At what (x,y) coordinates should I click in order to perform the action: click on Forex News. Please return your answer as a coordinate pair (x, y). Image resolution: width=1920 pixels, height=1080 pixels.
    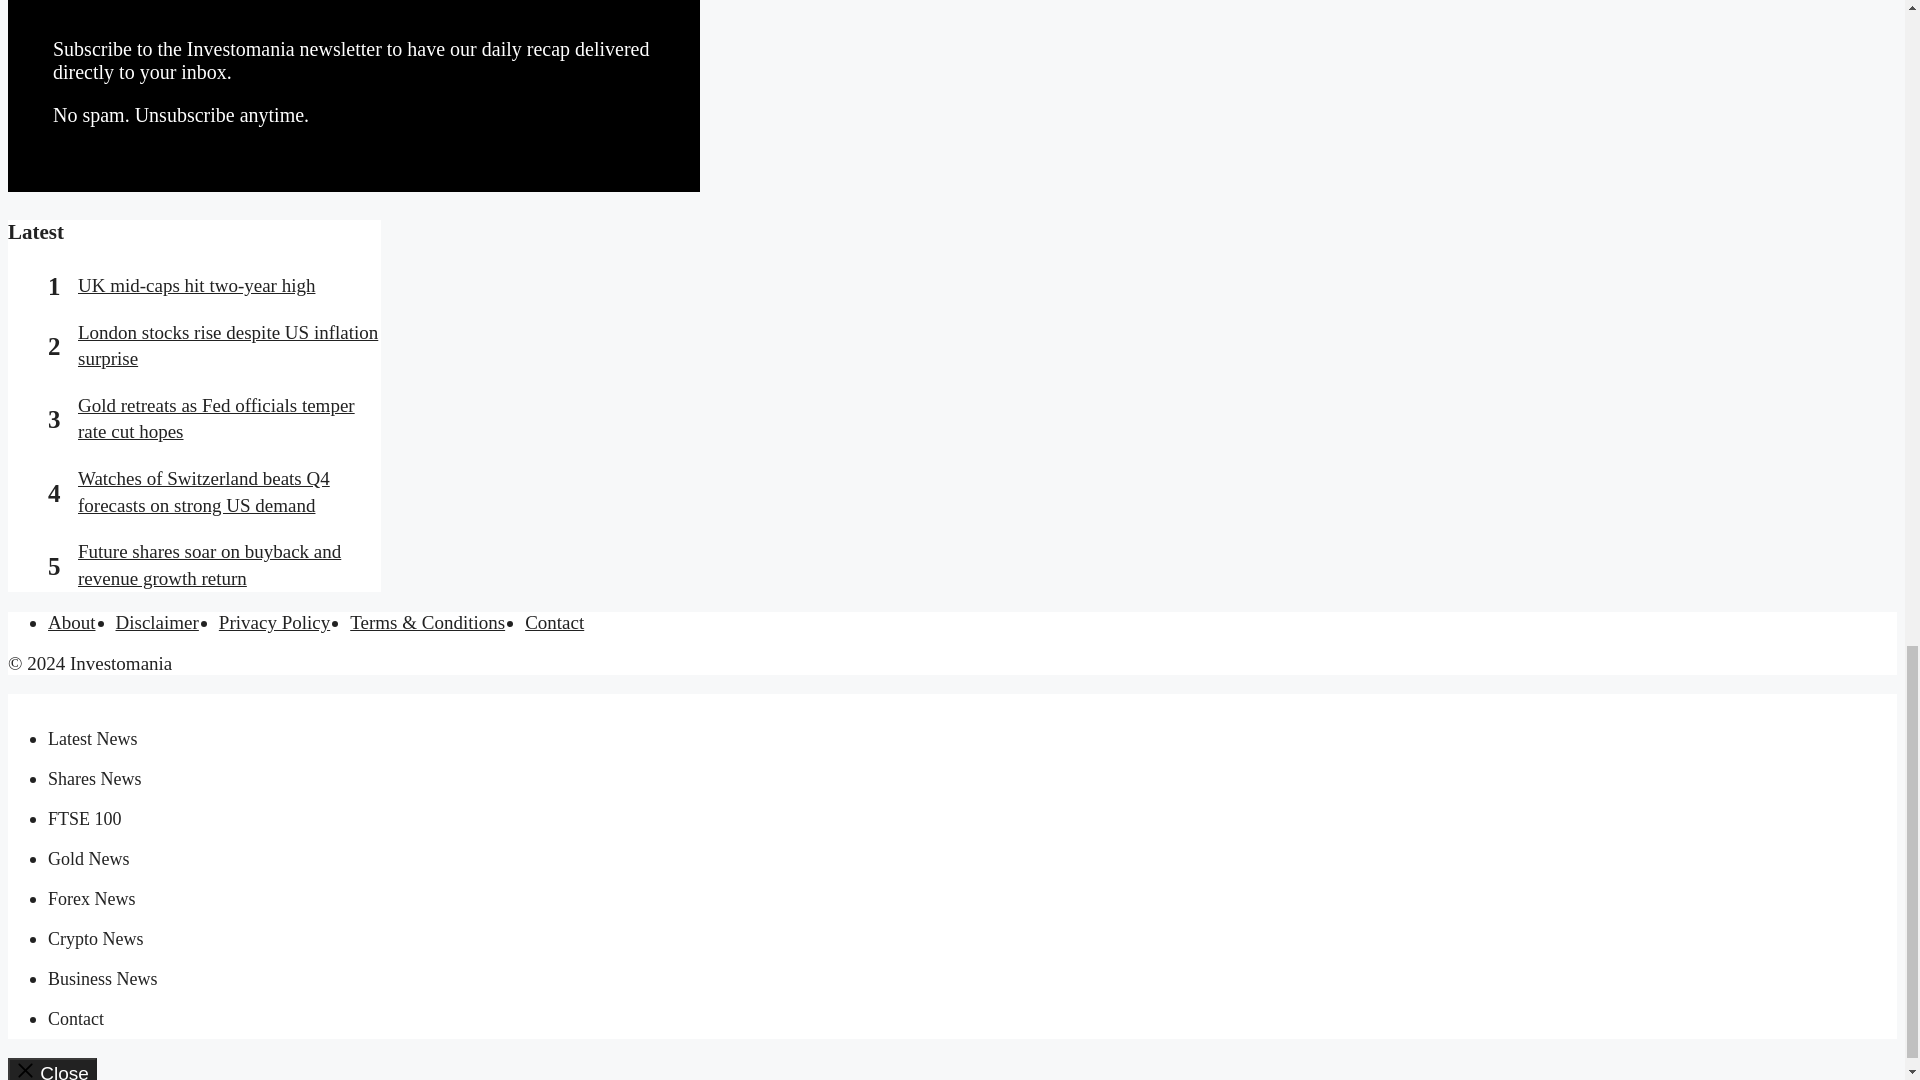
    Looking at the image, I should click on (92, 898).